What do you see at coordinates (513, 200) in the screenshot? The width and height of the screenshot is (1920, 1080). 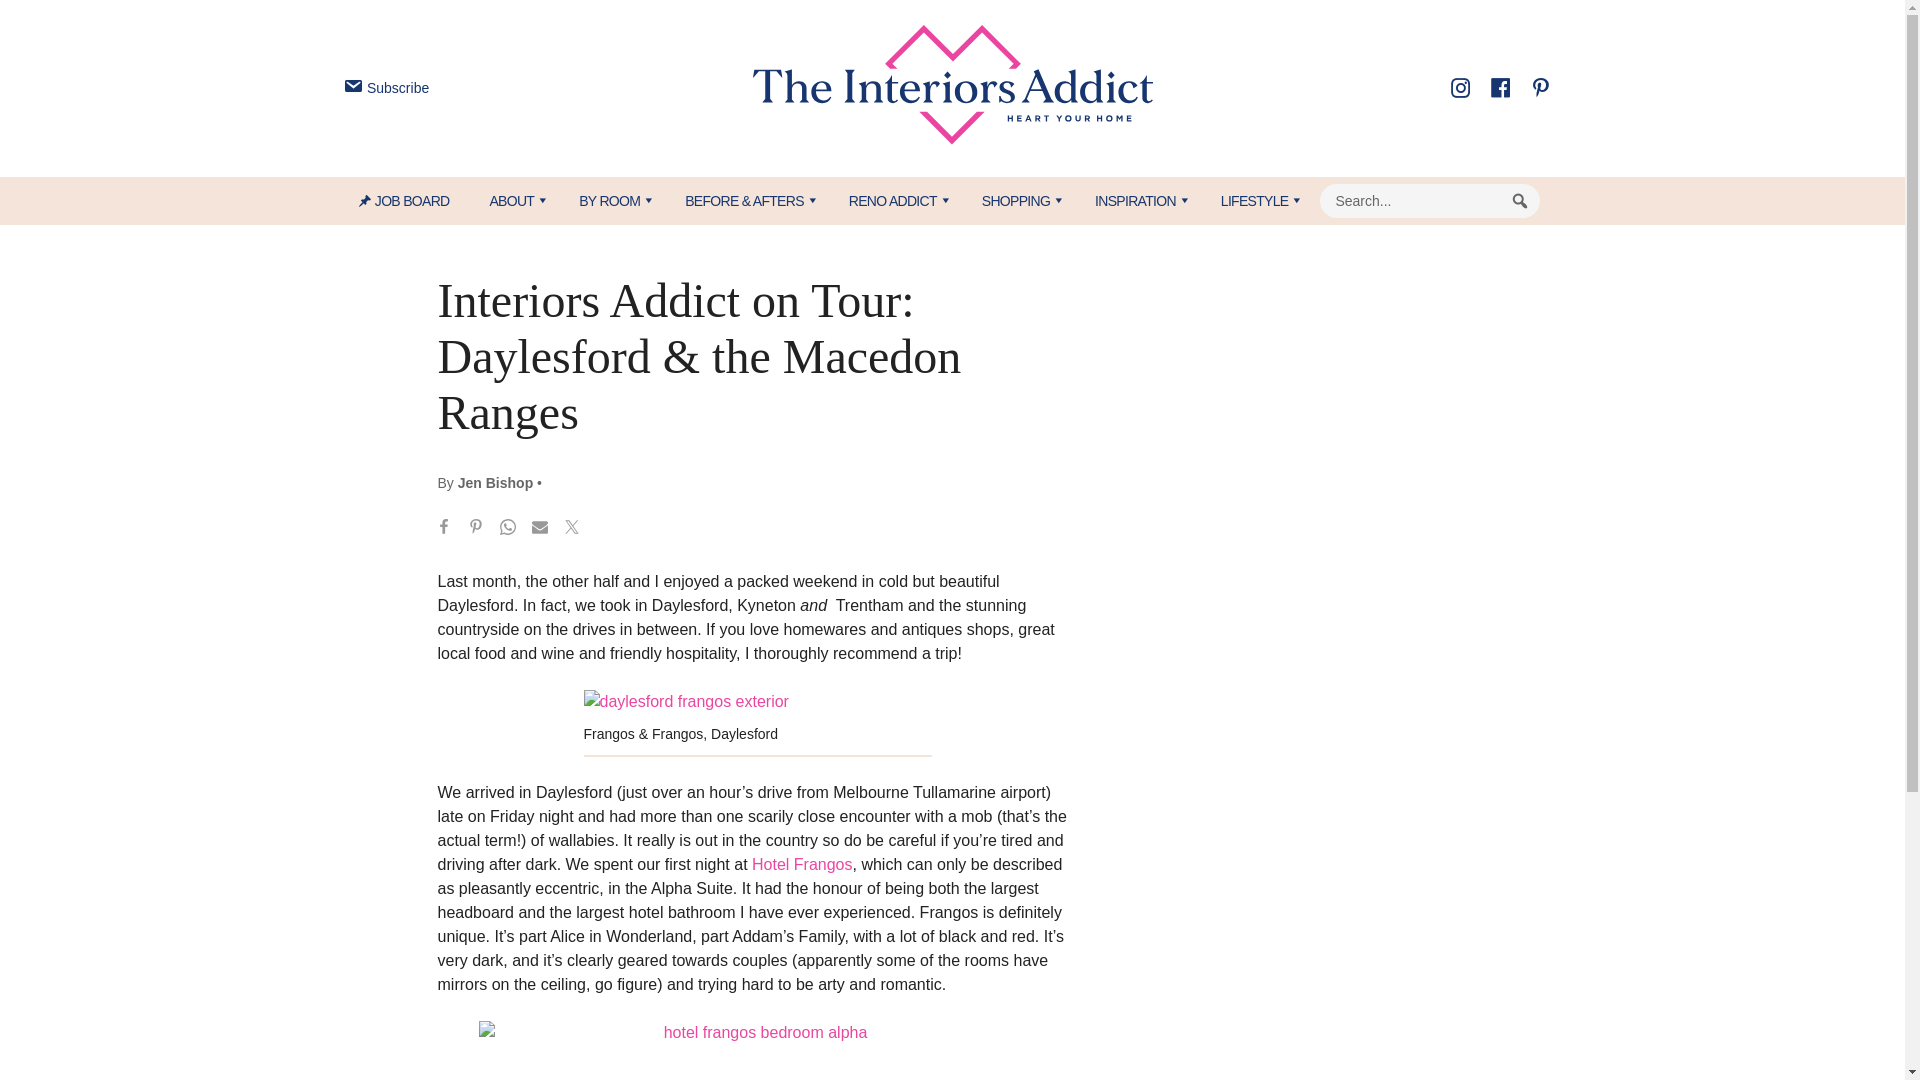 I see `ABOUT` at bounding box center [513, 200].